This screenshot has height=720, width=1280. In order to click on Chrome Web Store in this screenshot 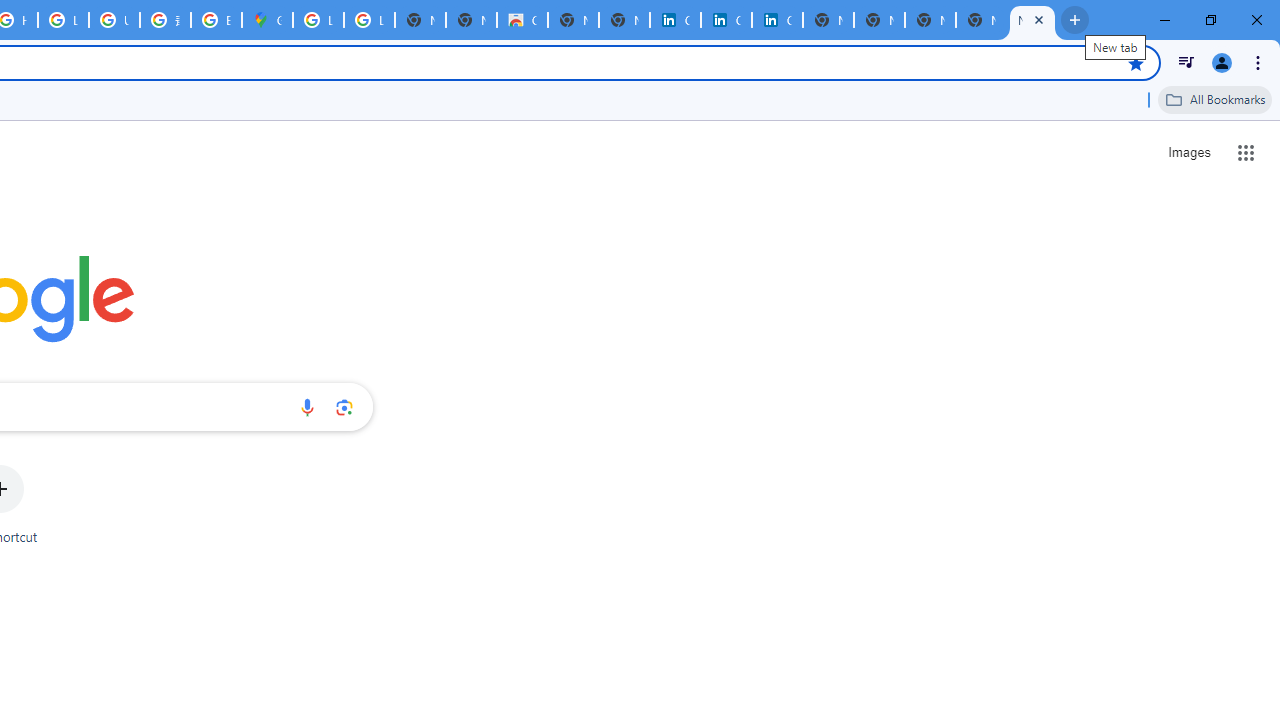, I will do `click(522, 20)`.